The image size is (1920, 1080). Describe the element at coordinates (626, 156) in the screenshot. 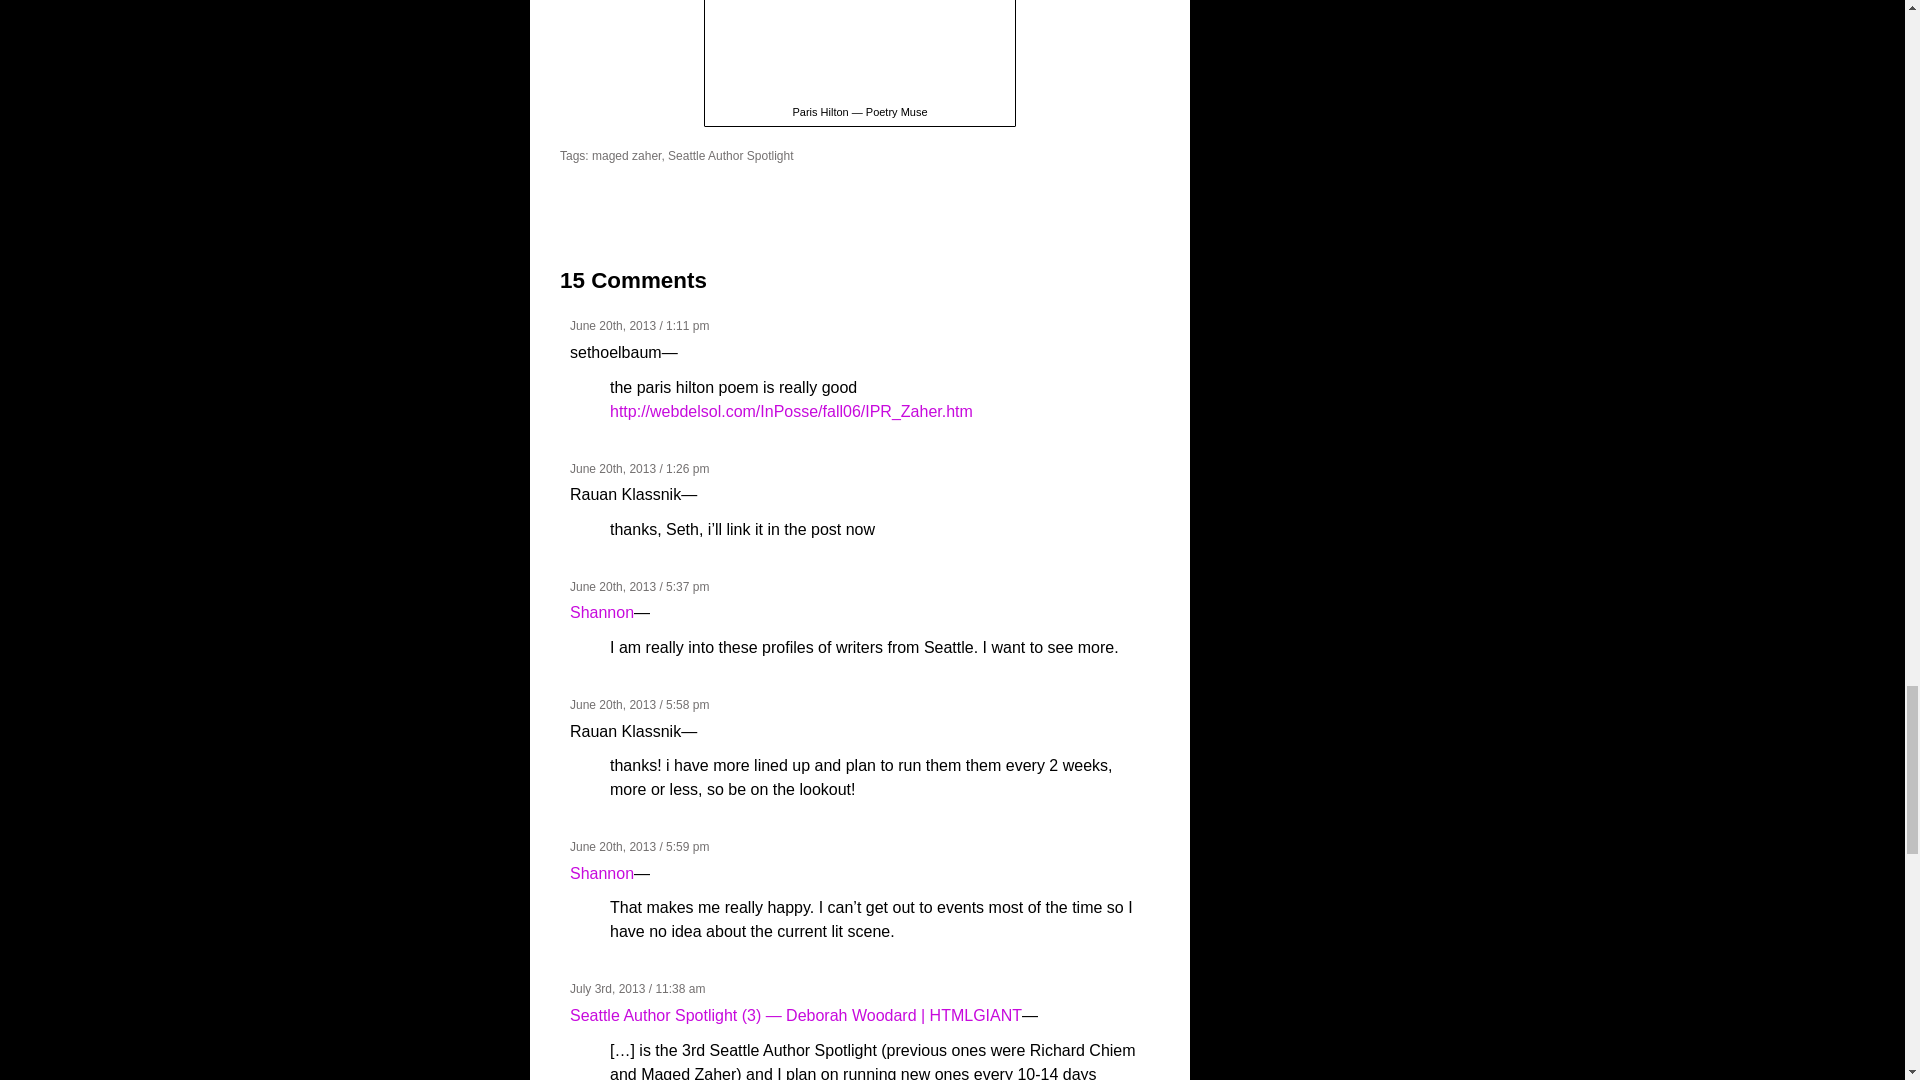

I see `maged zaher` at that location.